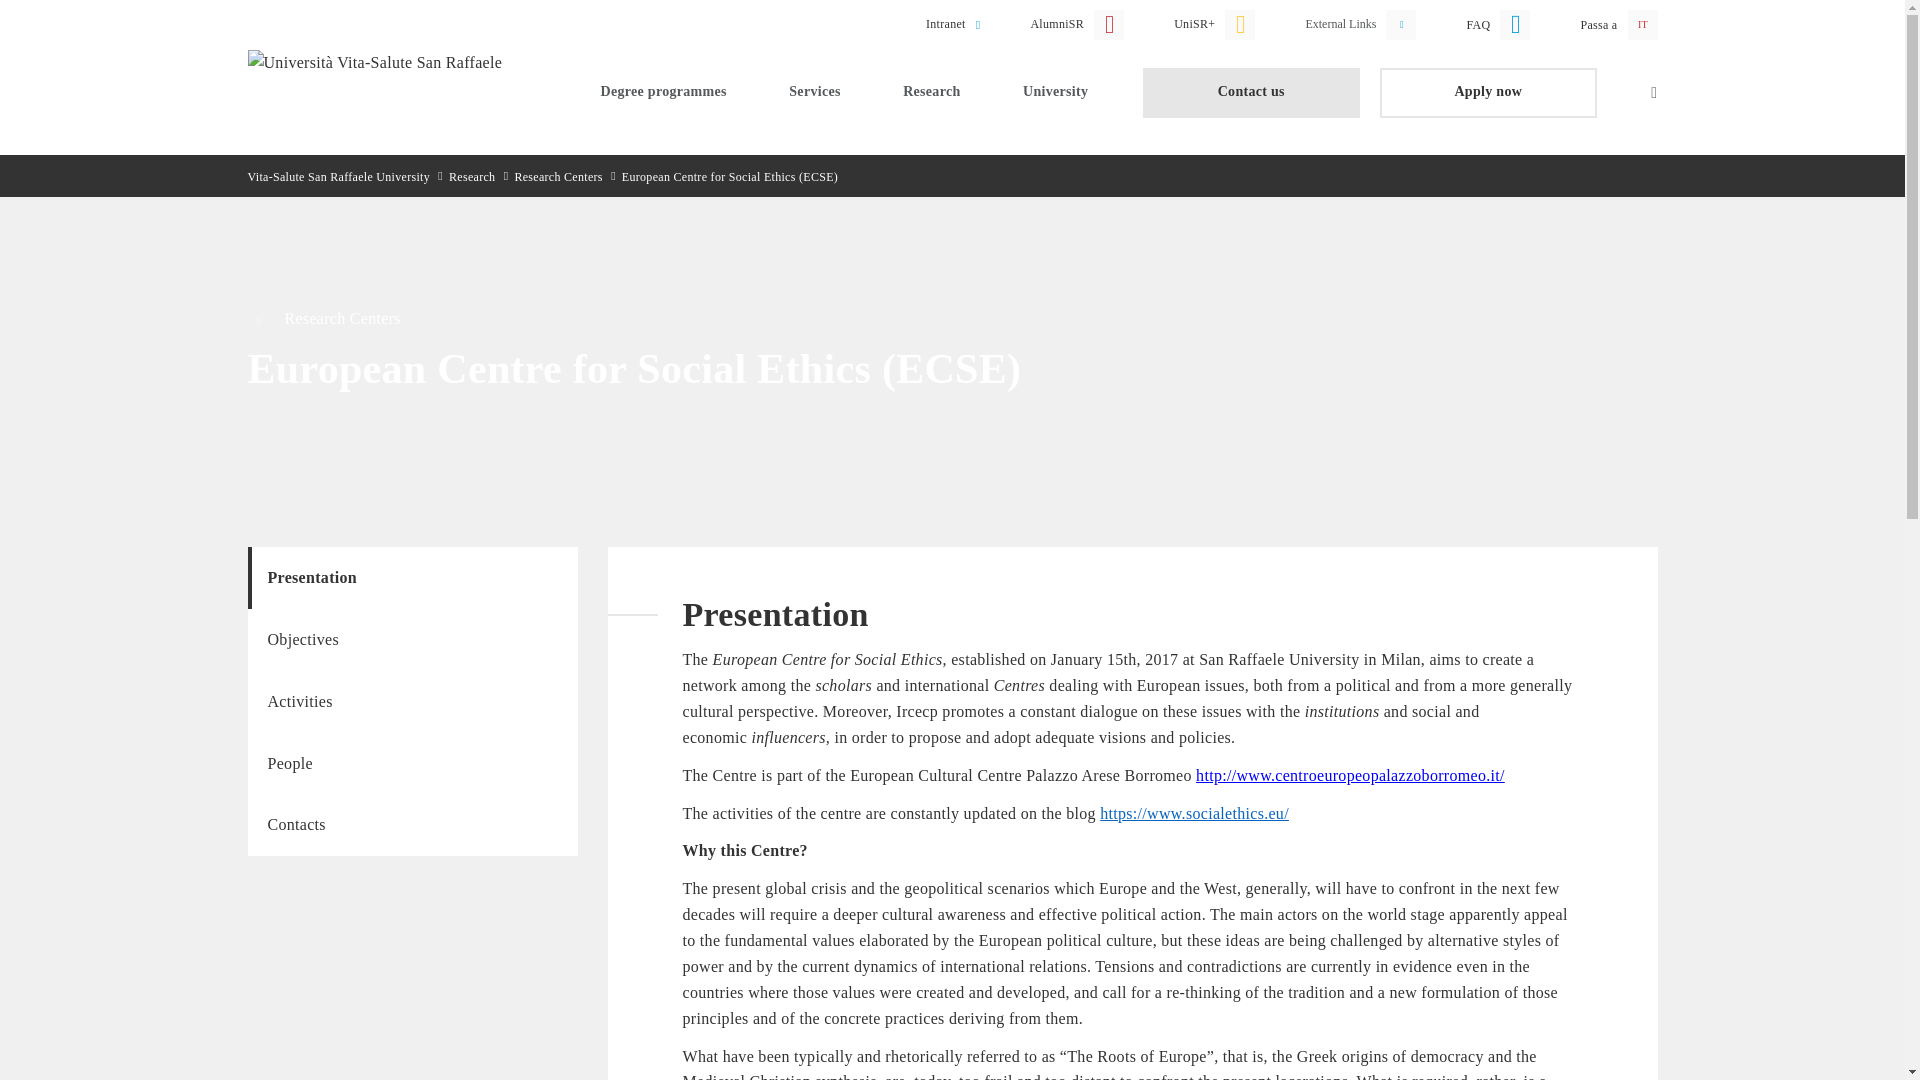  I want to click on External Links, so click(1364, 20).